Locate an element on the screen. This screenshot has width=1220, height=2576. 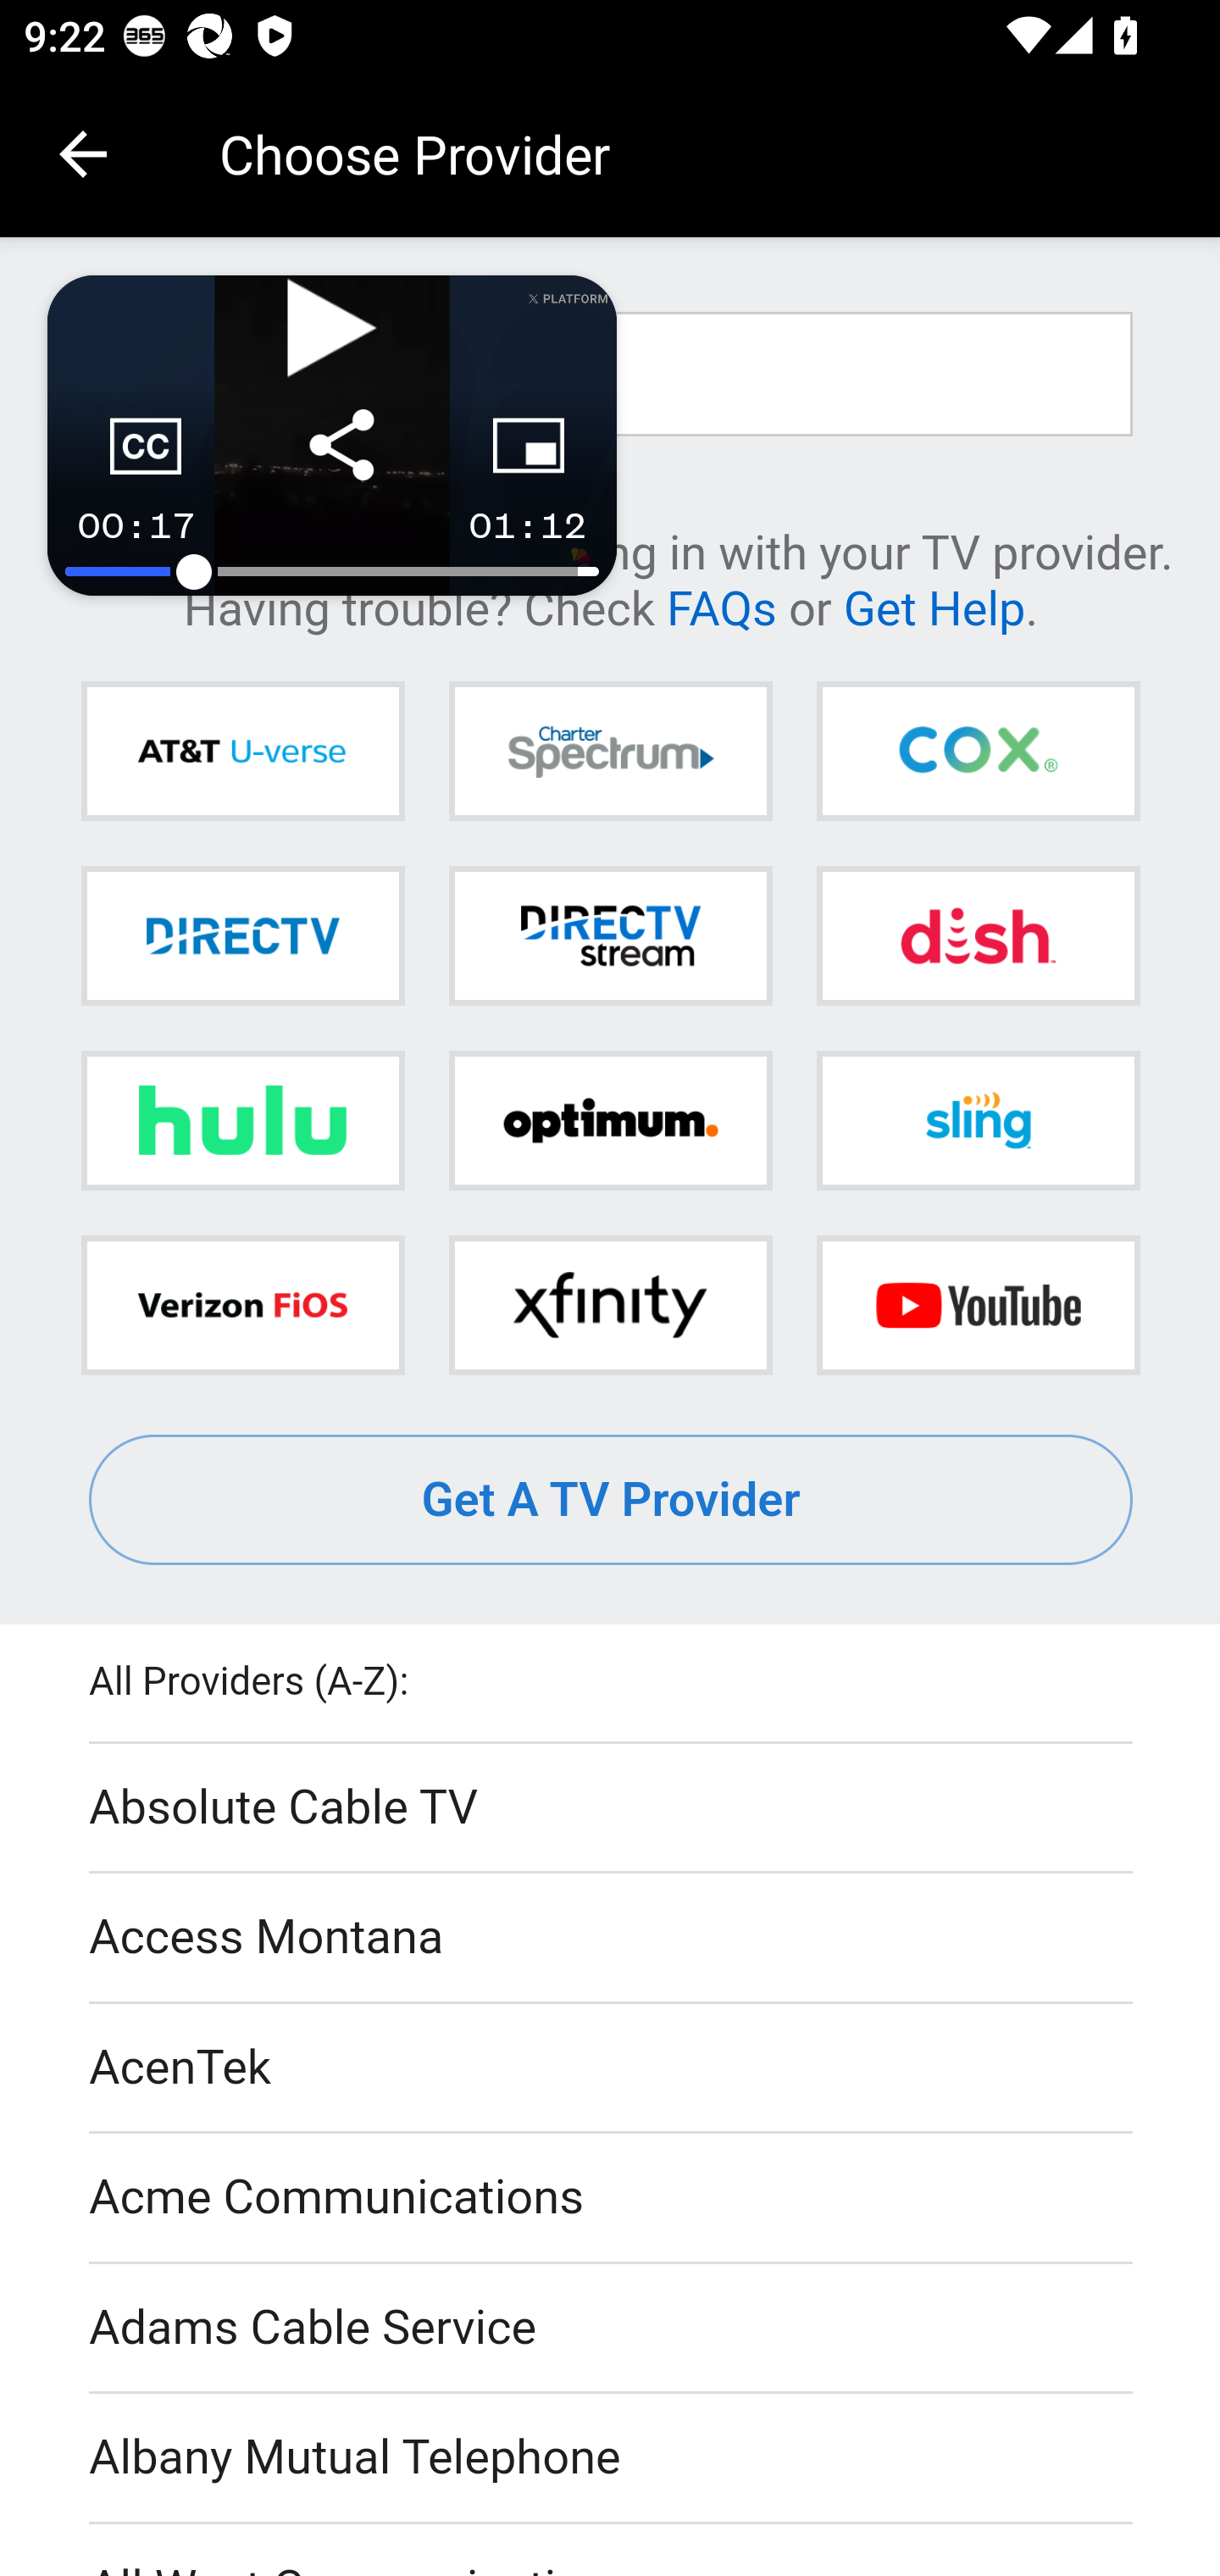
AT&T U-verse is located at coordinates (242, 752).